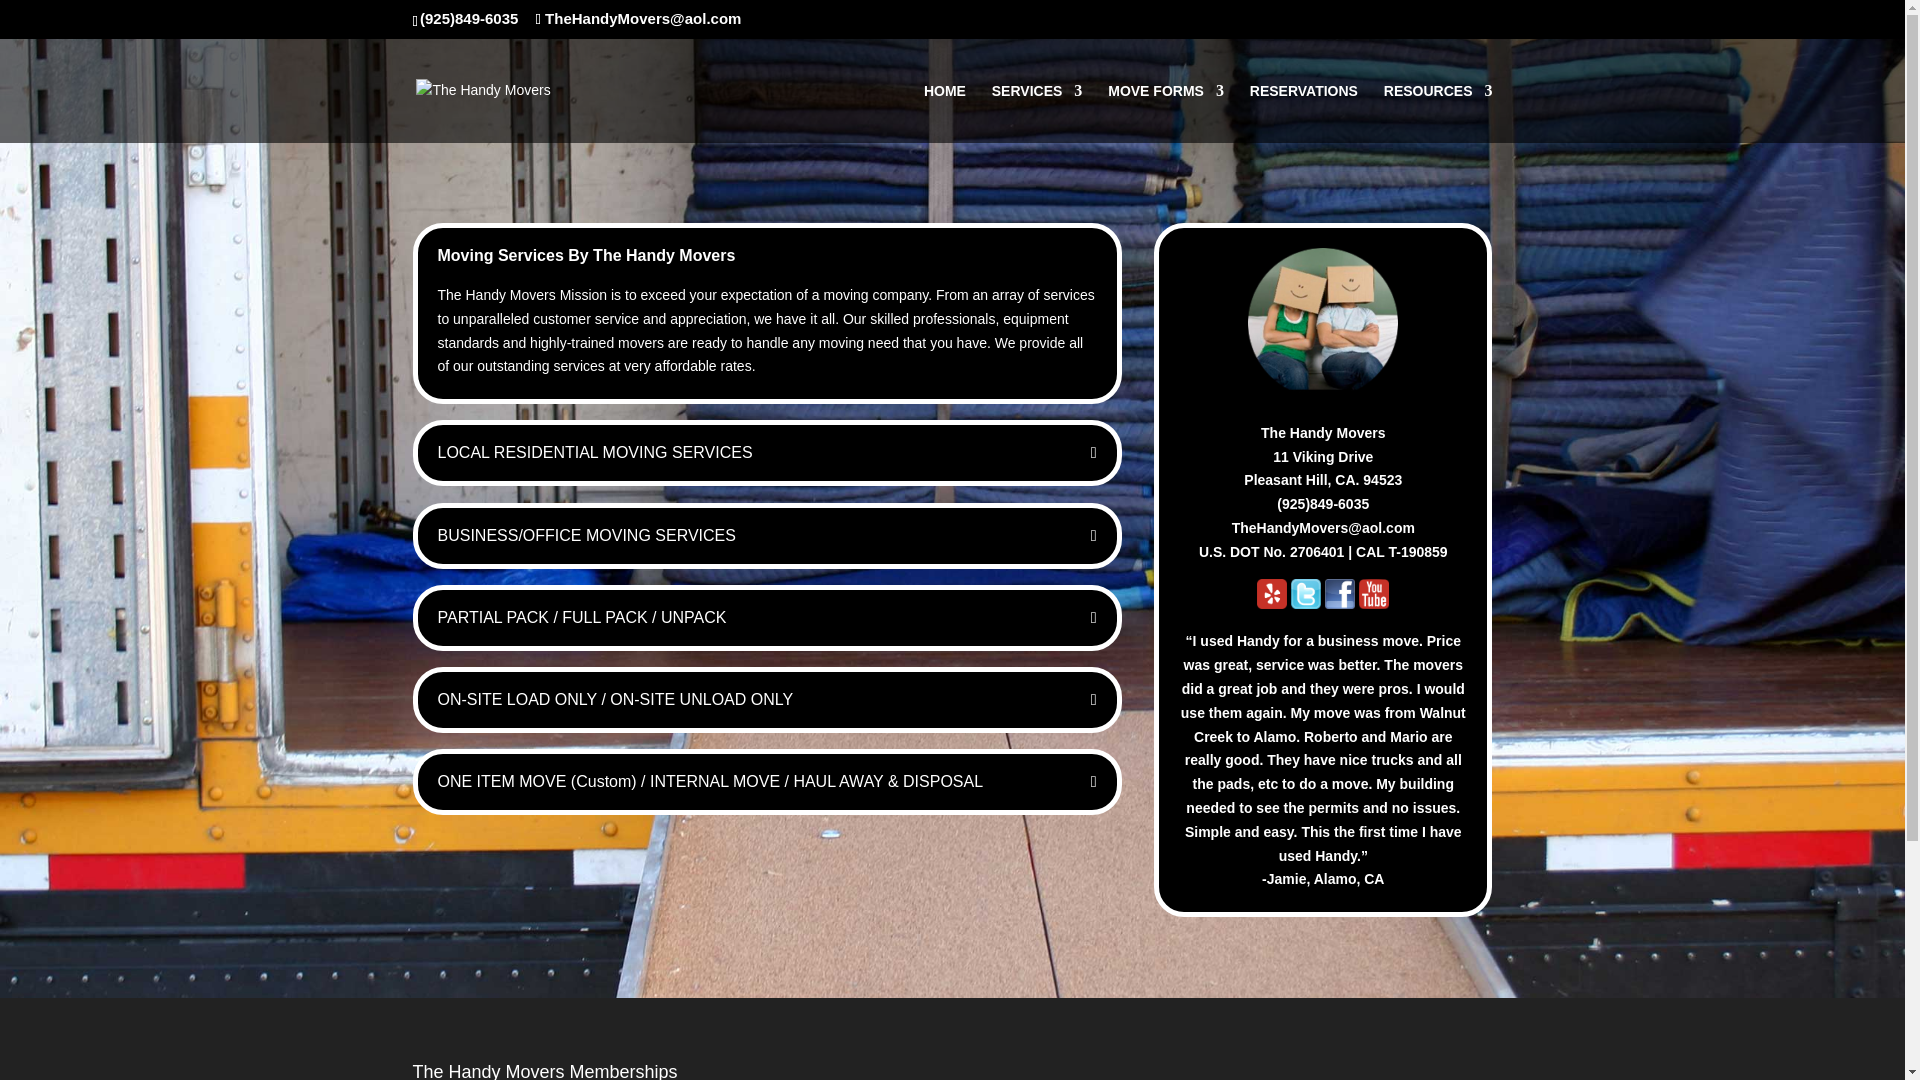 Image resolution: width=1920 pixels, height=1080 pixels. I want to click on SERVICES, so click(1037, 113).